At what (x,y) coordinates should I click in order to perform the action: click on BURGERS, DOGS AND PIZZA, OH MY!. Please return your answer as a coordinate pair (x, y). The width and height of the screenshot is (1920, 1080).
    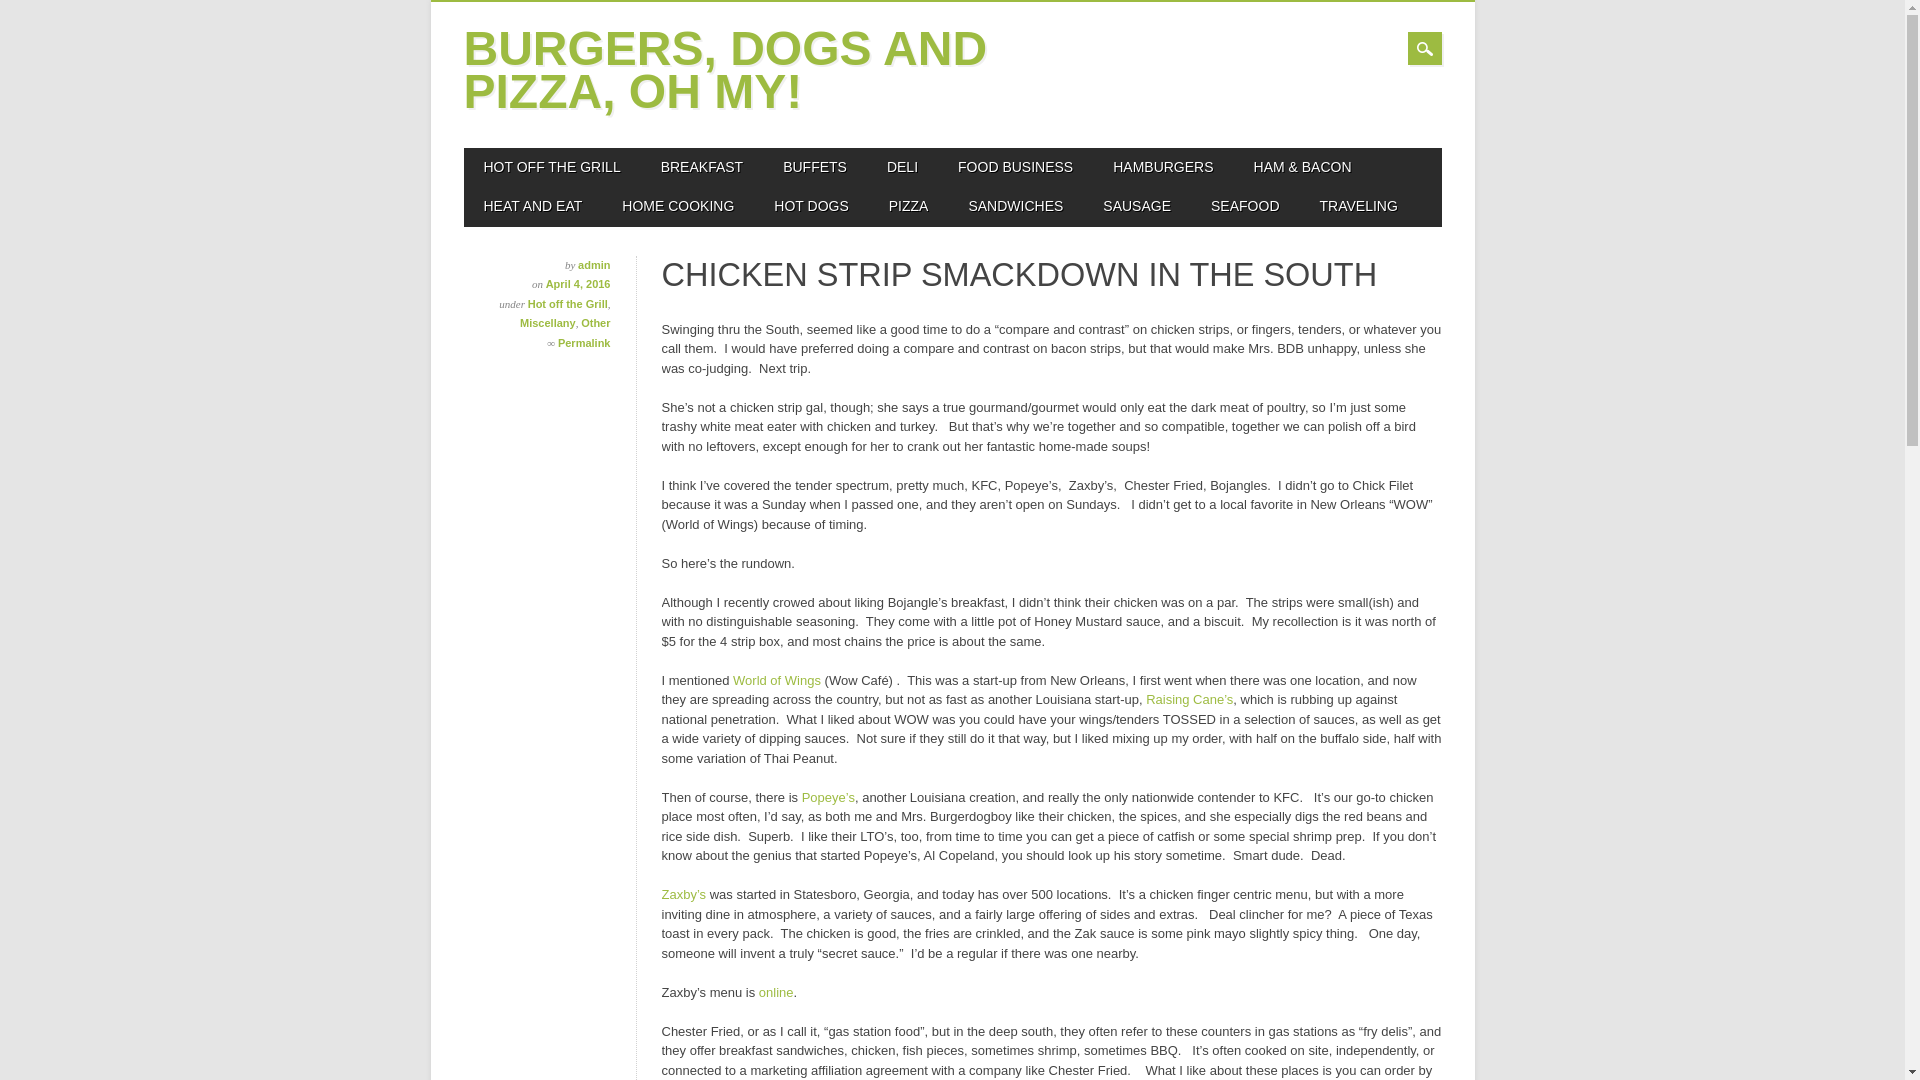
    Looking at the image, I should click on (726, 69).